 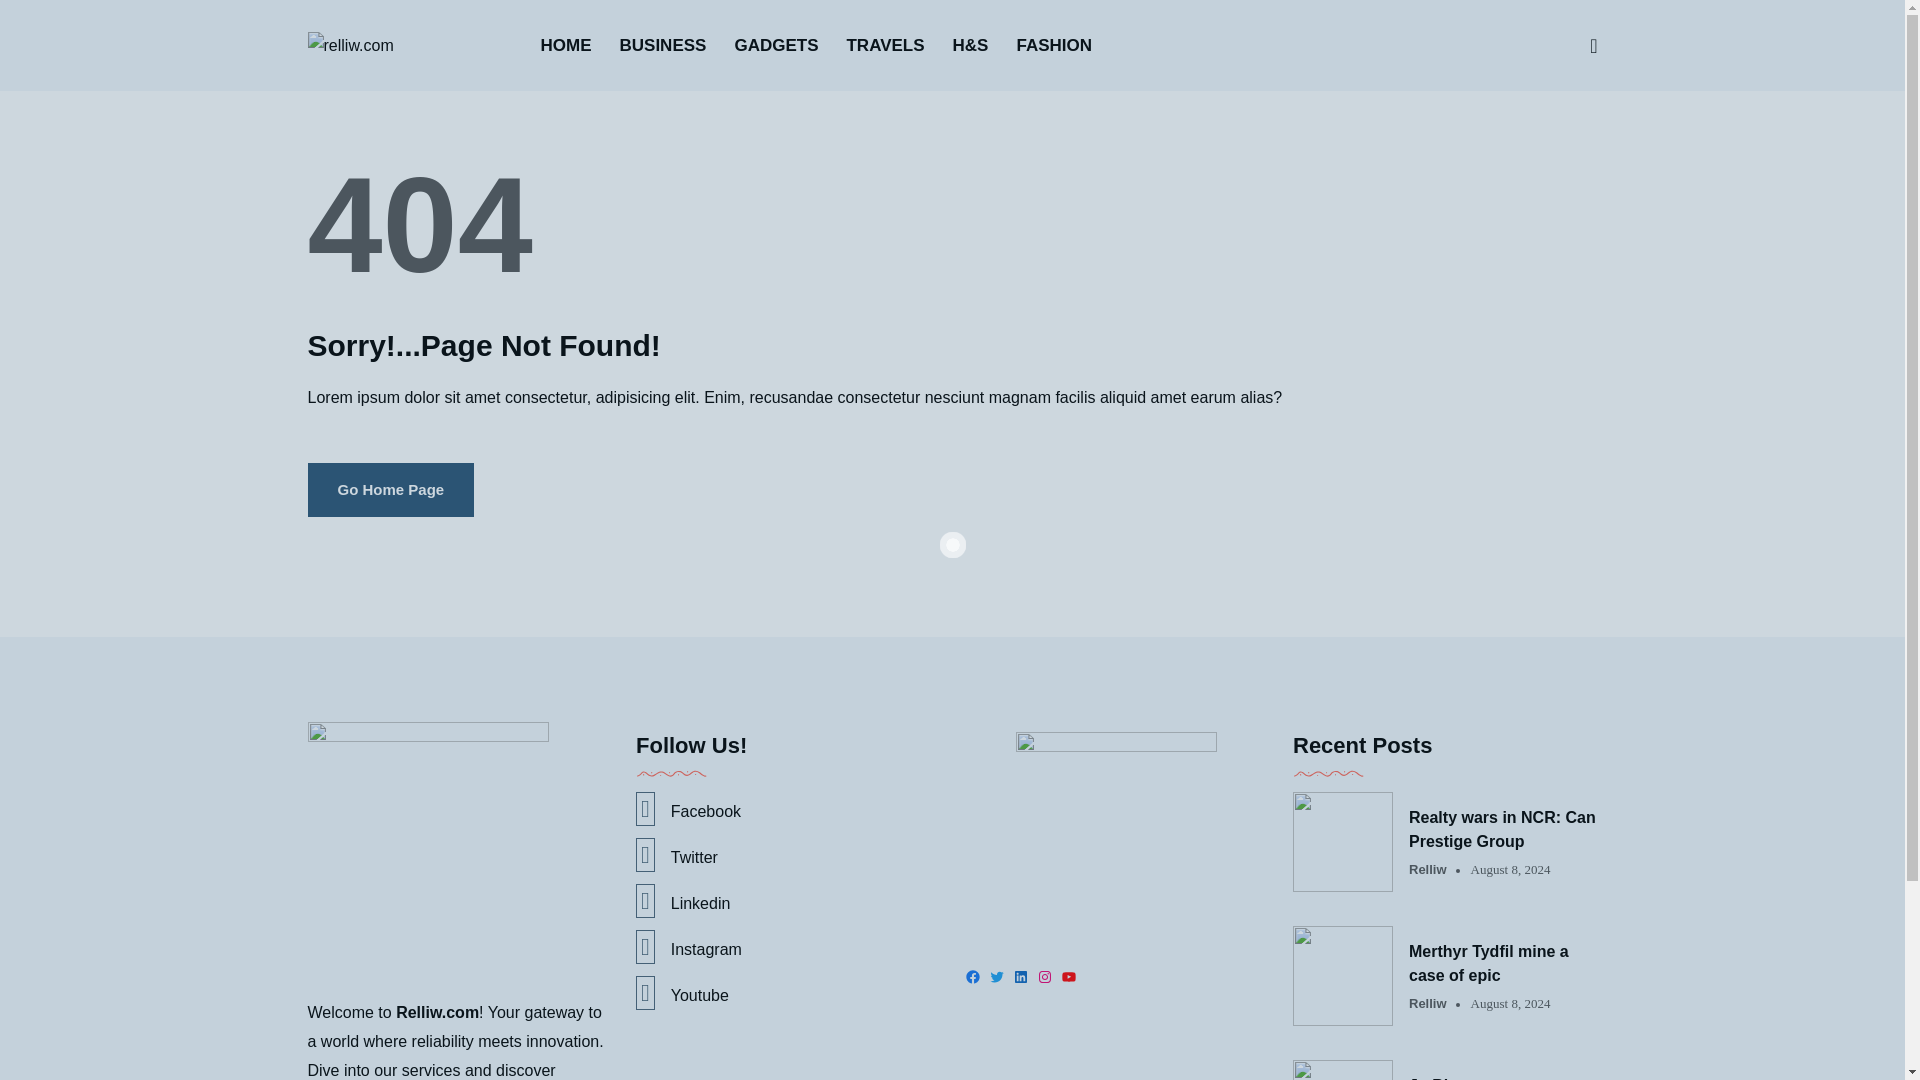 I want to click on Go Home Page, so click(x=390, y=490).